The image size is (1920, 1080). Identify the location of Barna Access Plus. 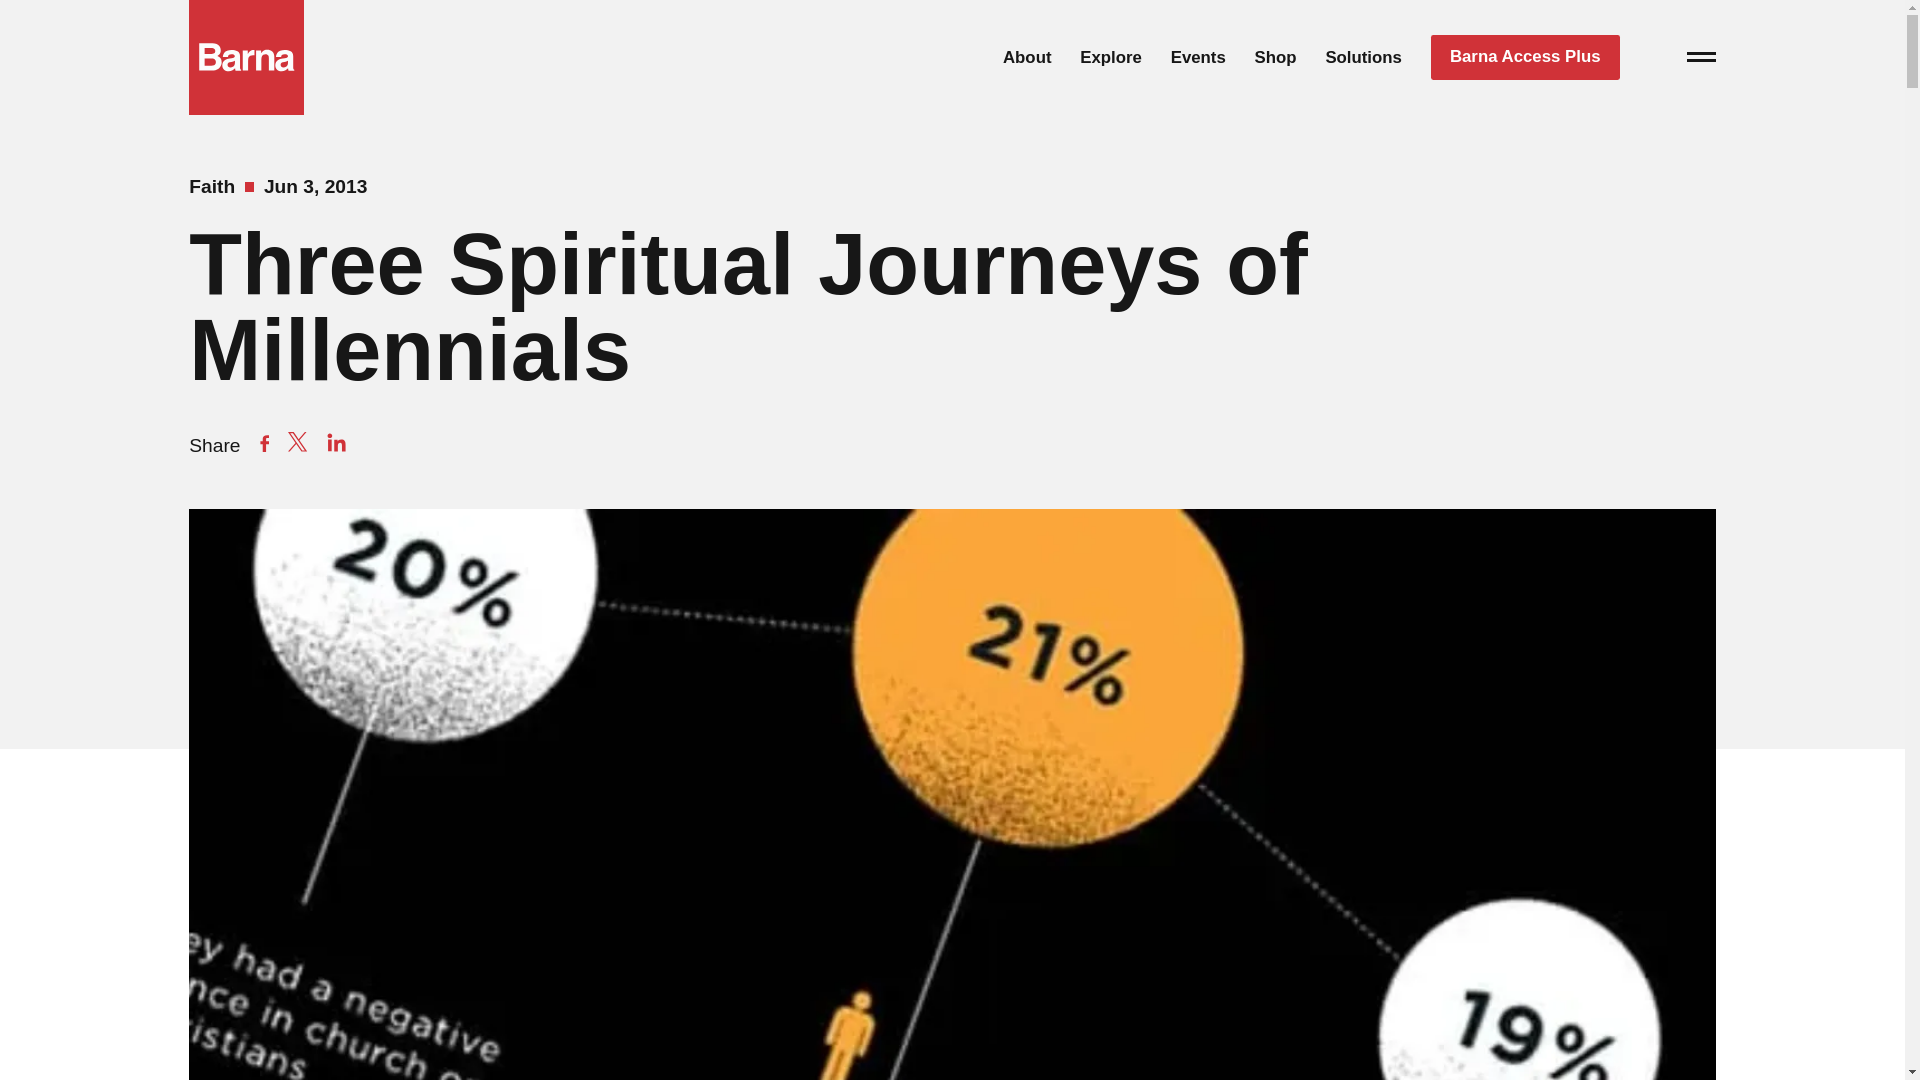
(1525, 58).